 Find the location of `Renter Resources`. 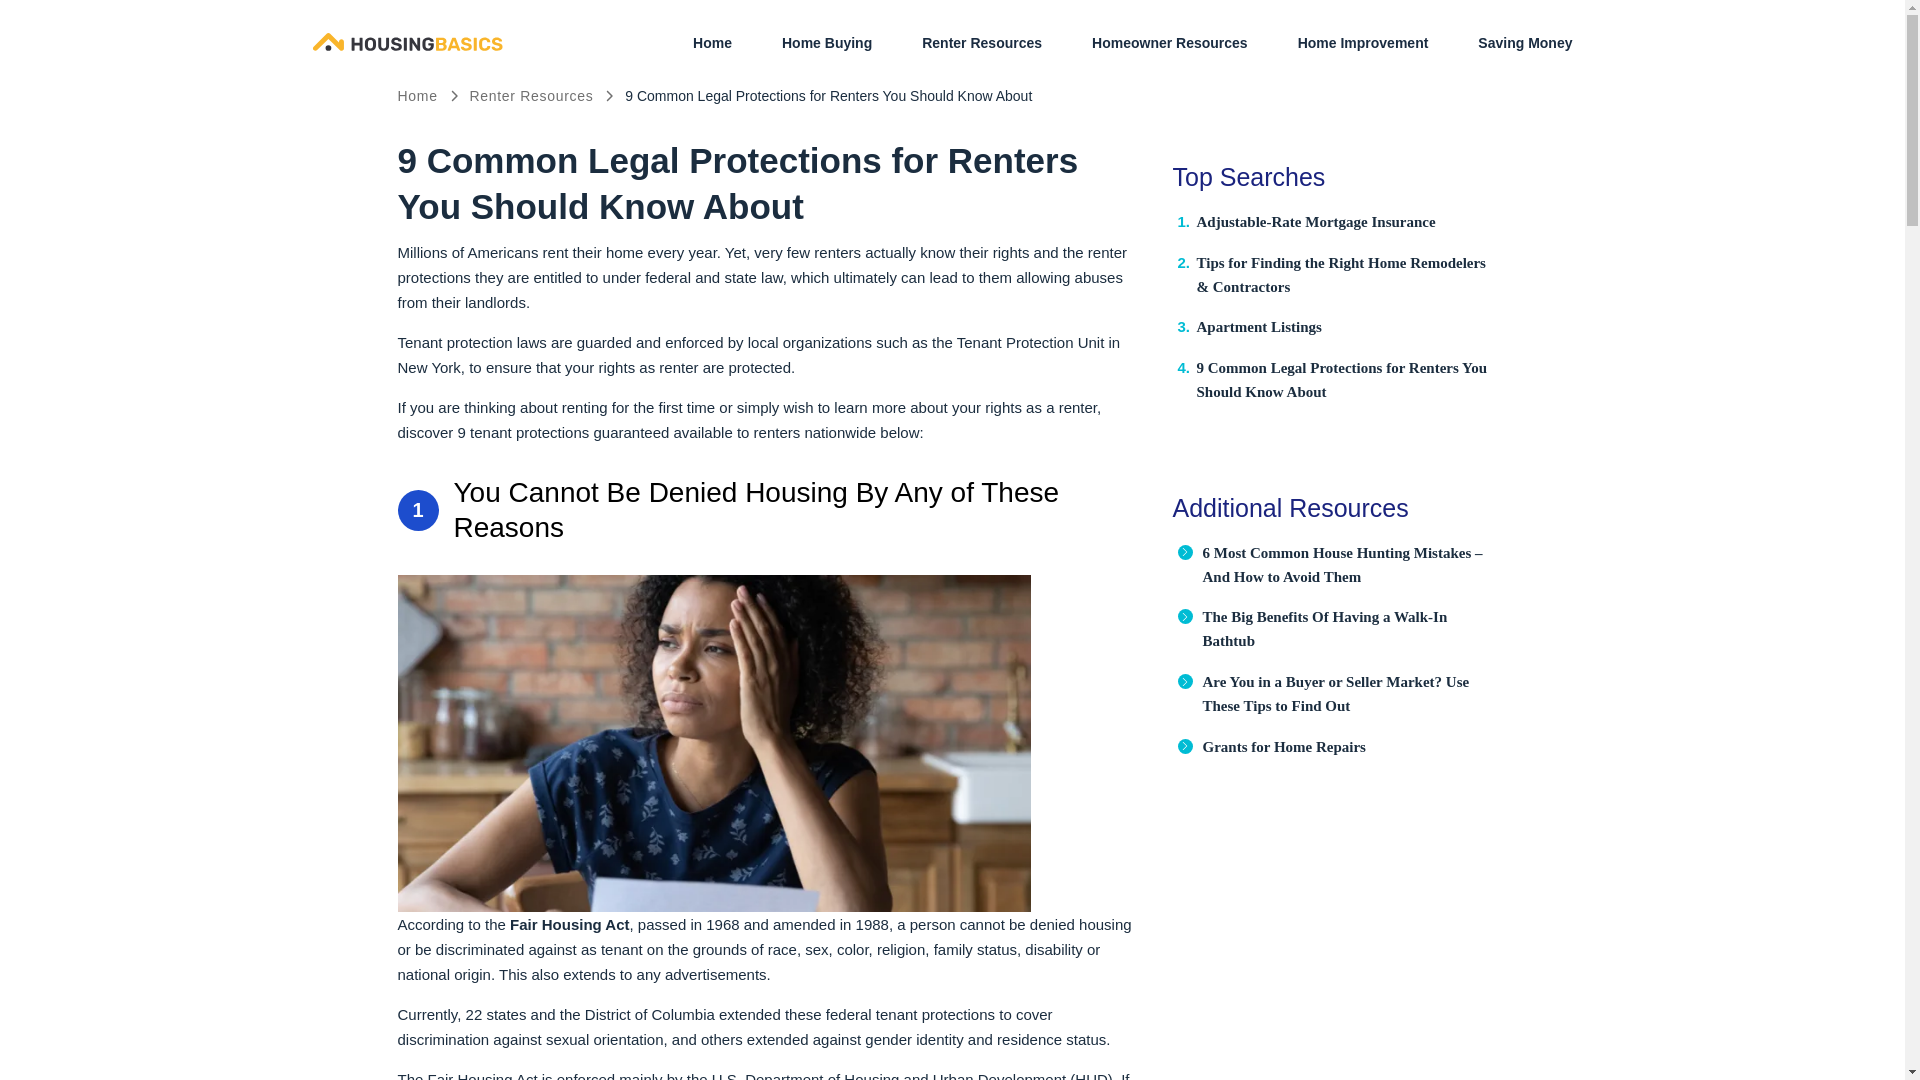

Renter Resources is located at coordinates (530, 95).